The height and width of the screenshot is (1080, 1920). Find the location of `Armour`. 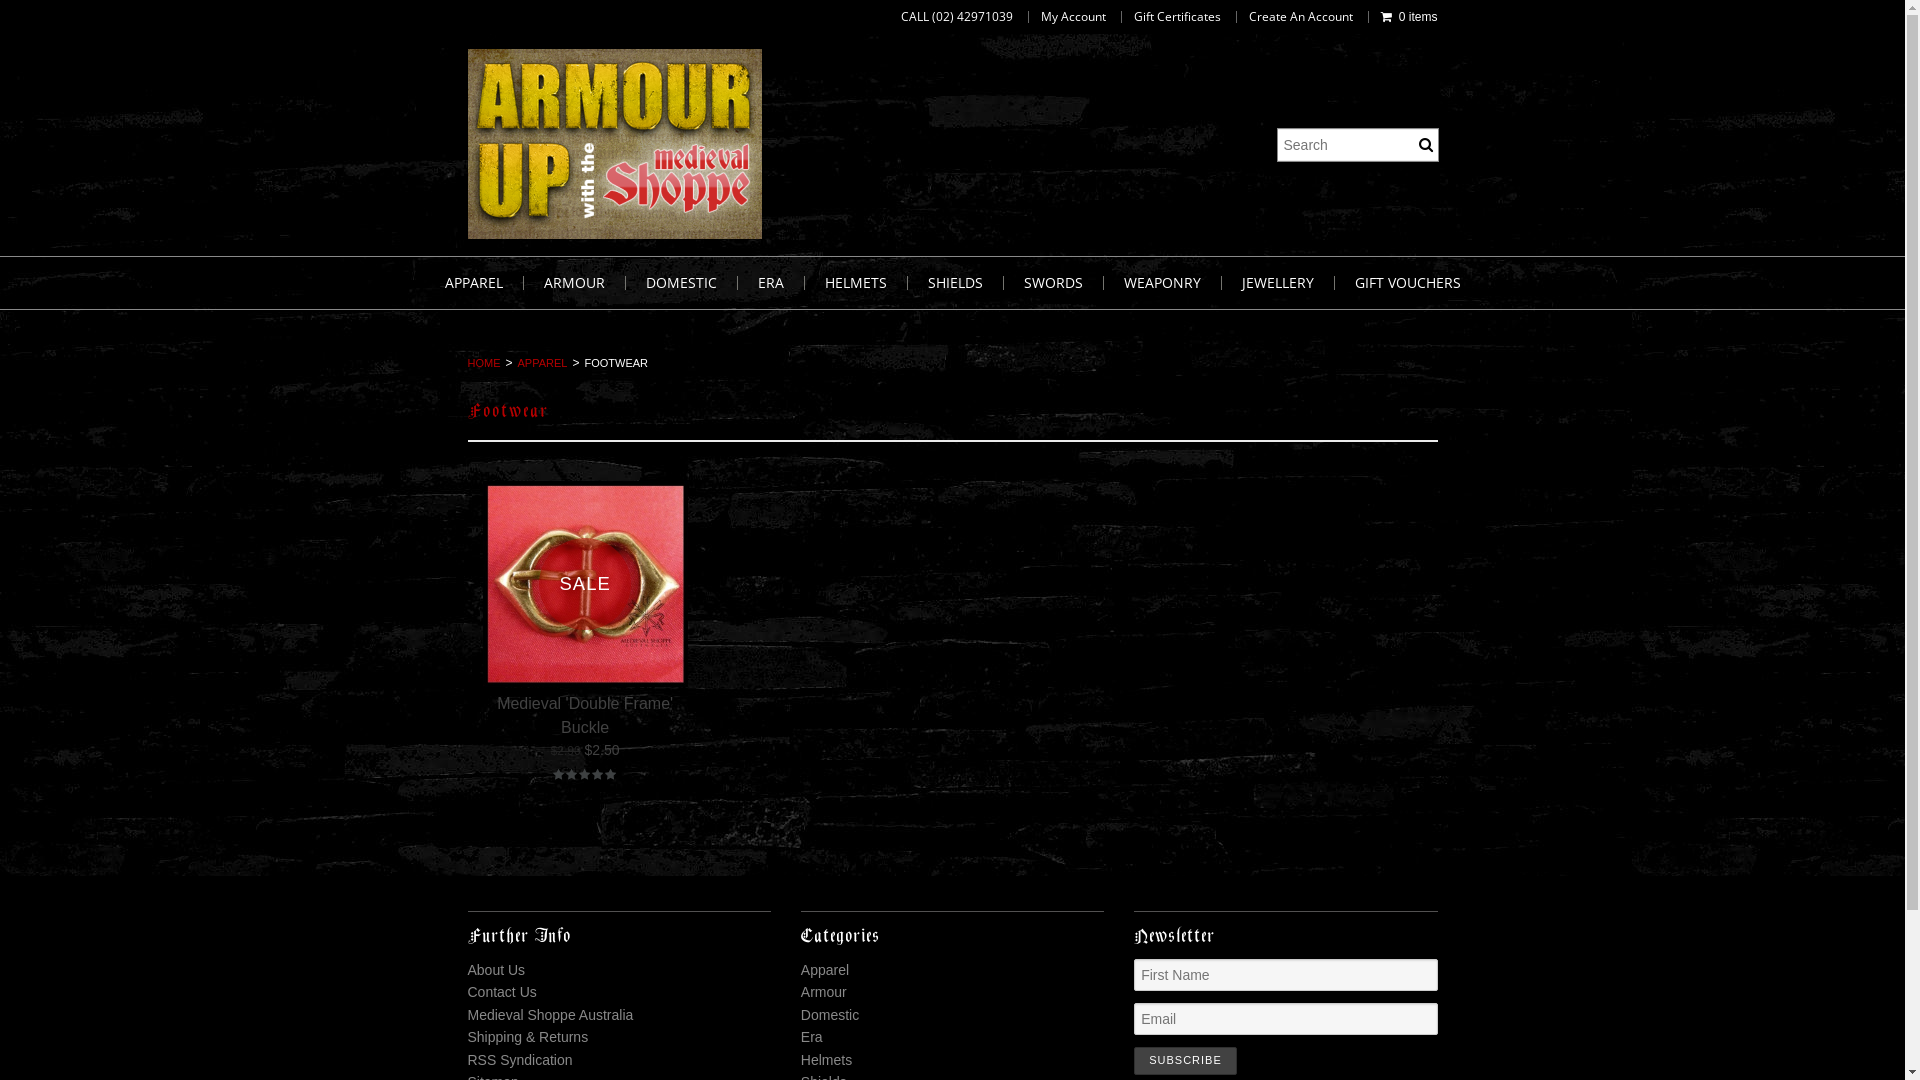

Armour is located at coordinates (824, 992).